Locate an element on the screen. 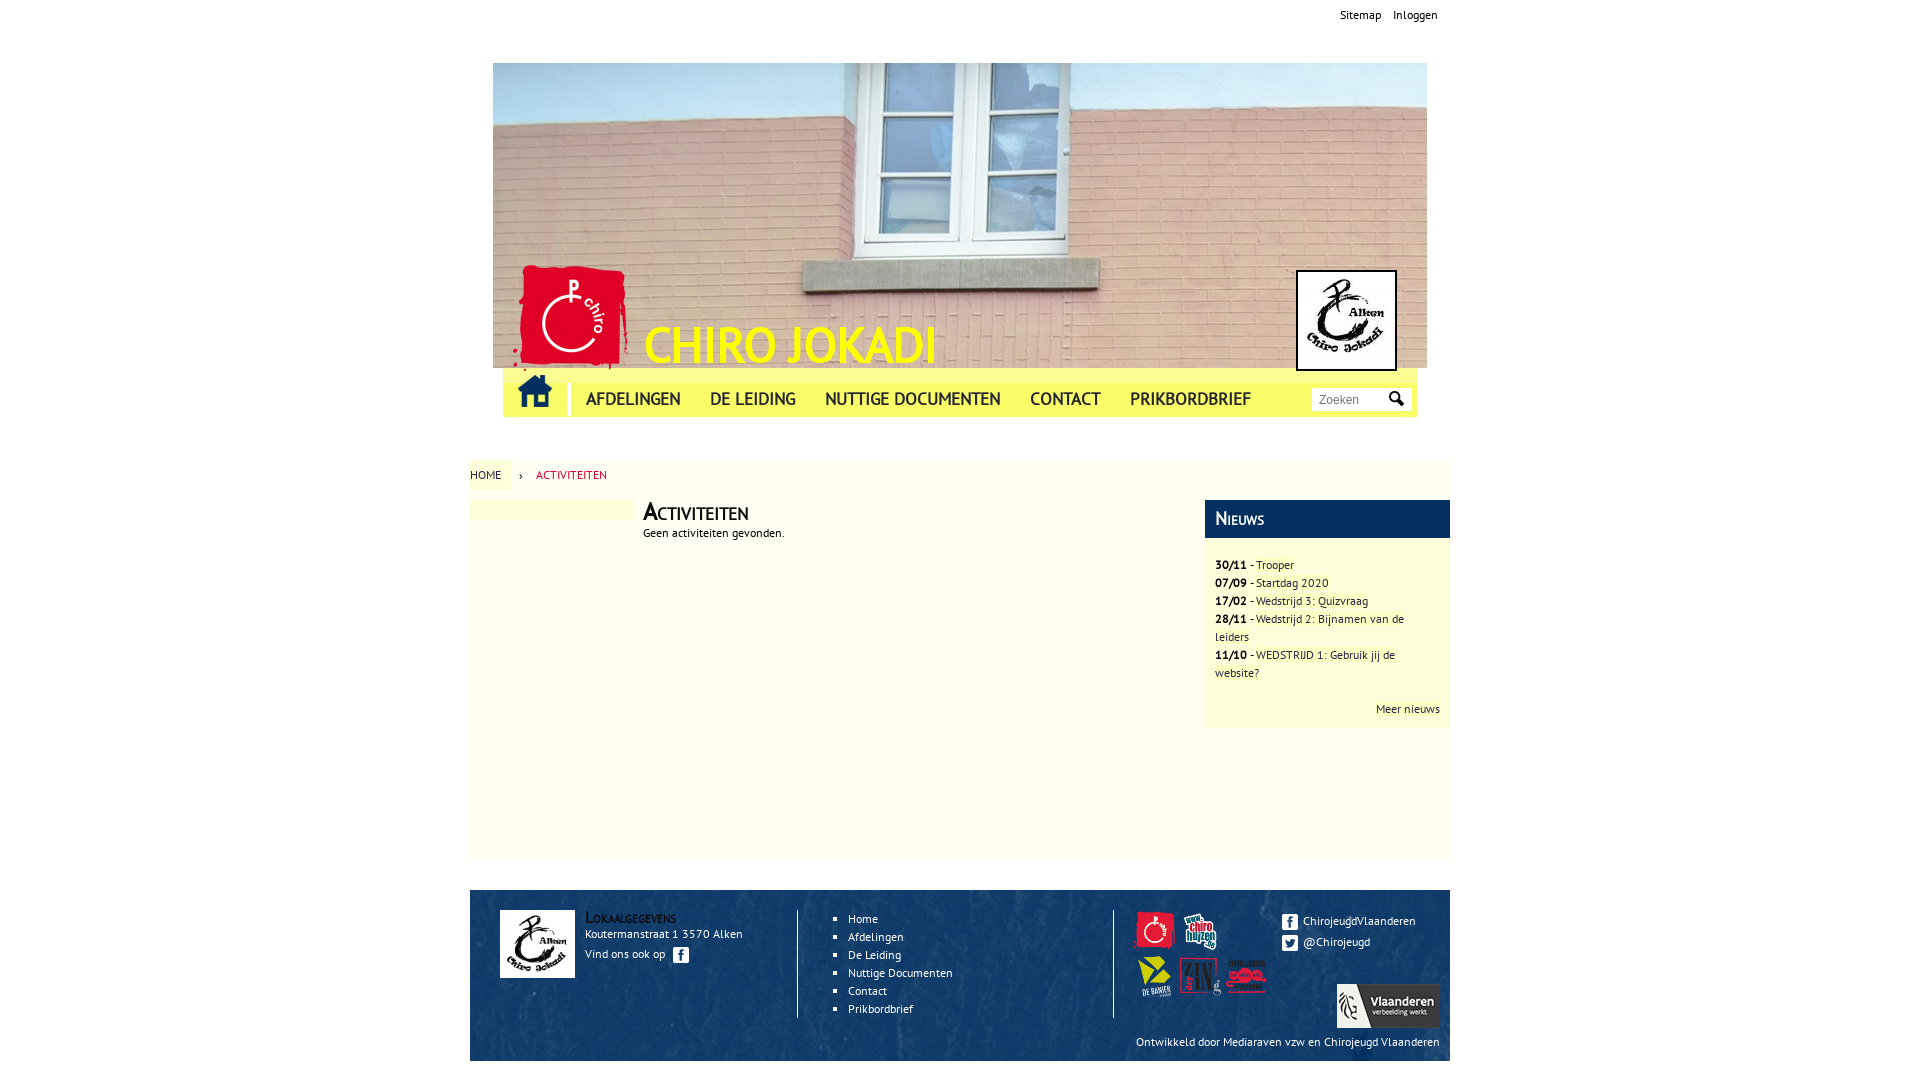 The image size is (1920, 1080). Home is located at coordinates (1346, 320).